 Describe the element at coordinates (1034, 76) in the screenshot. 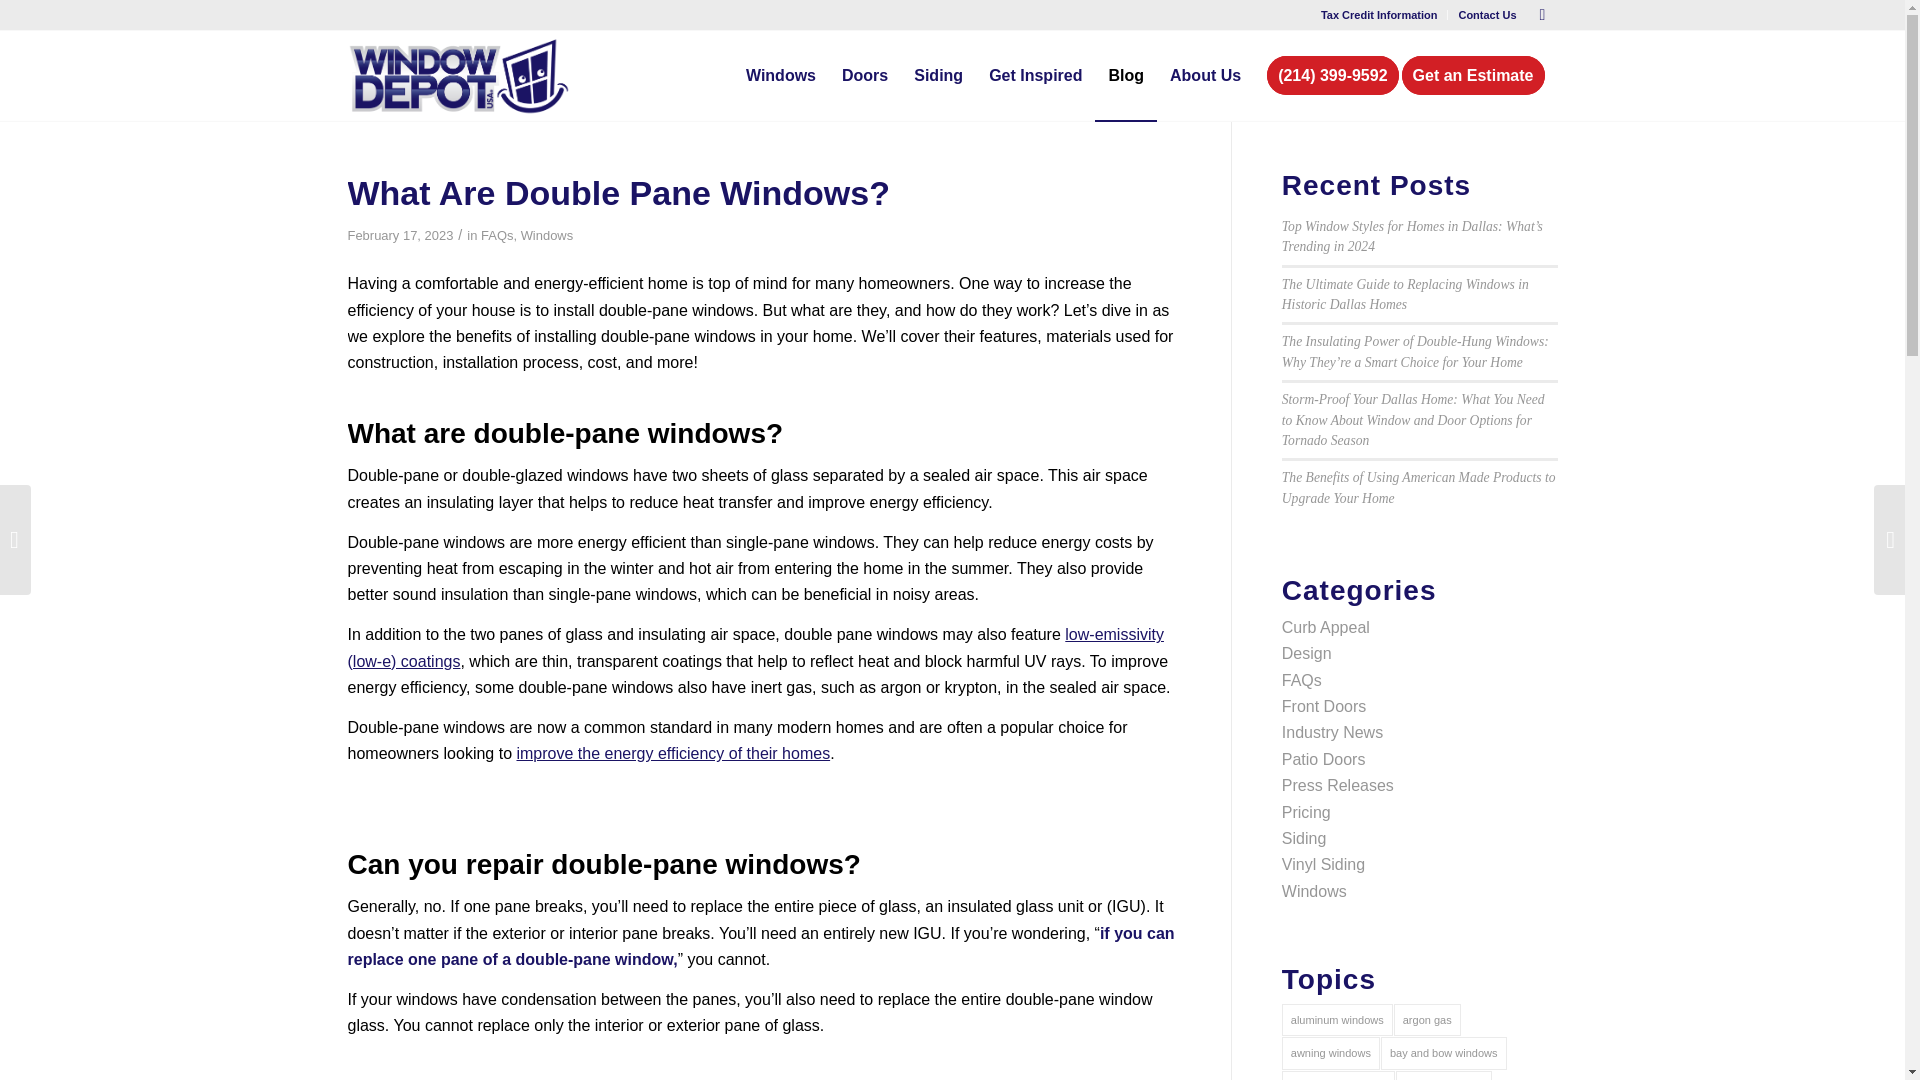

I see `Get Inspired` at that location.